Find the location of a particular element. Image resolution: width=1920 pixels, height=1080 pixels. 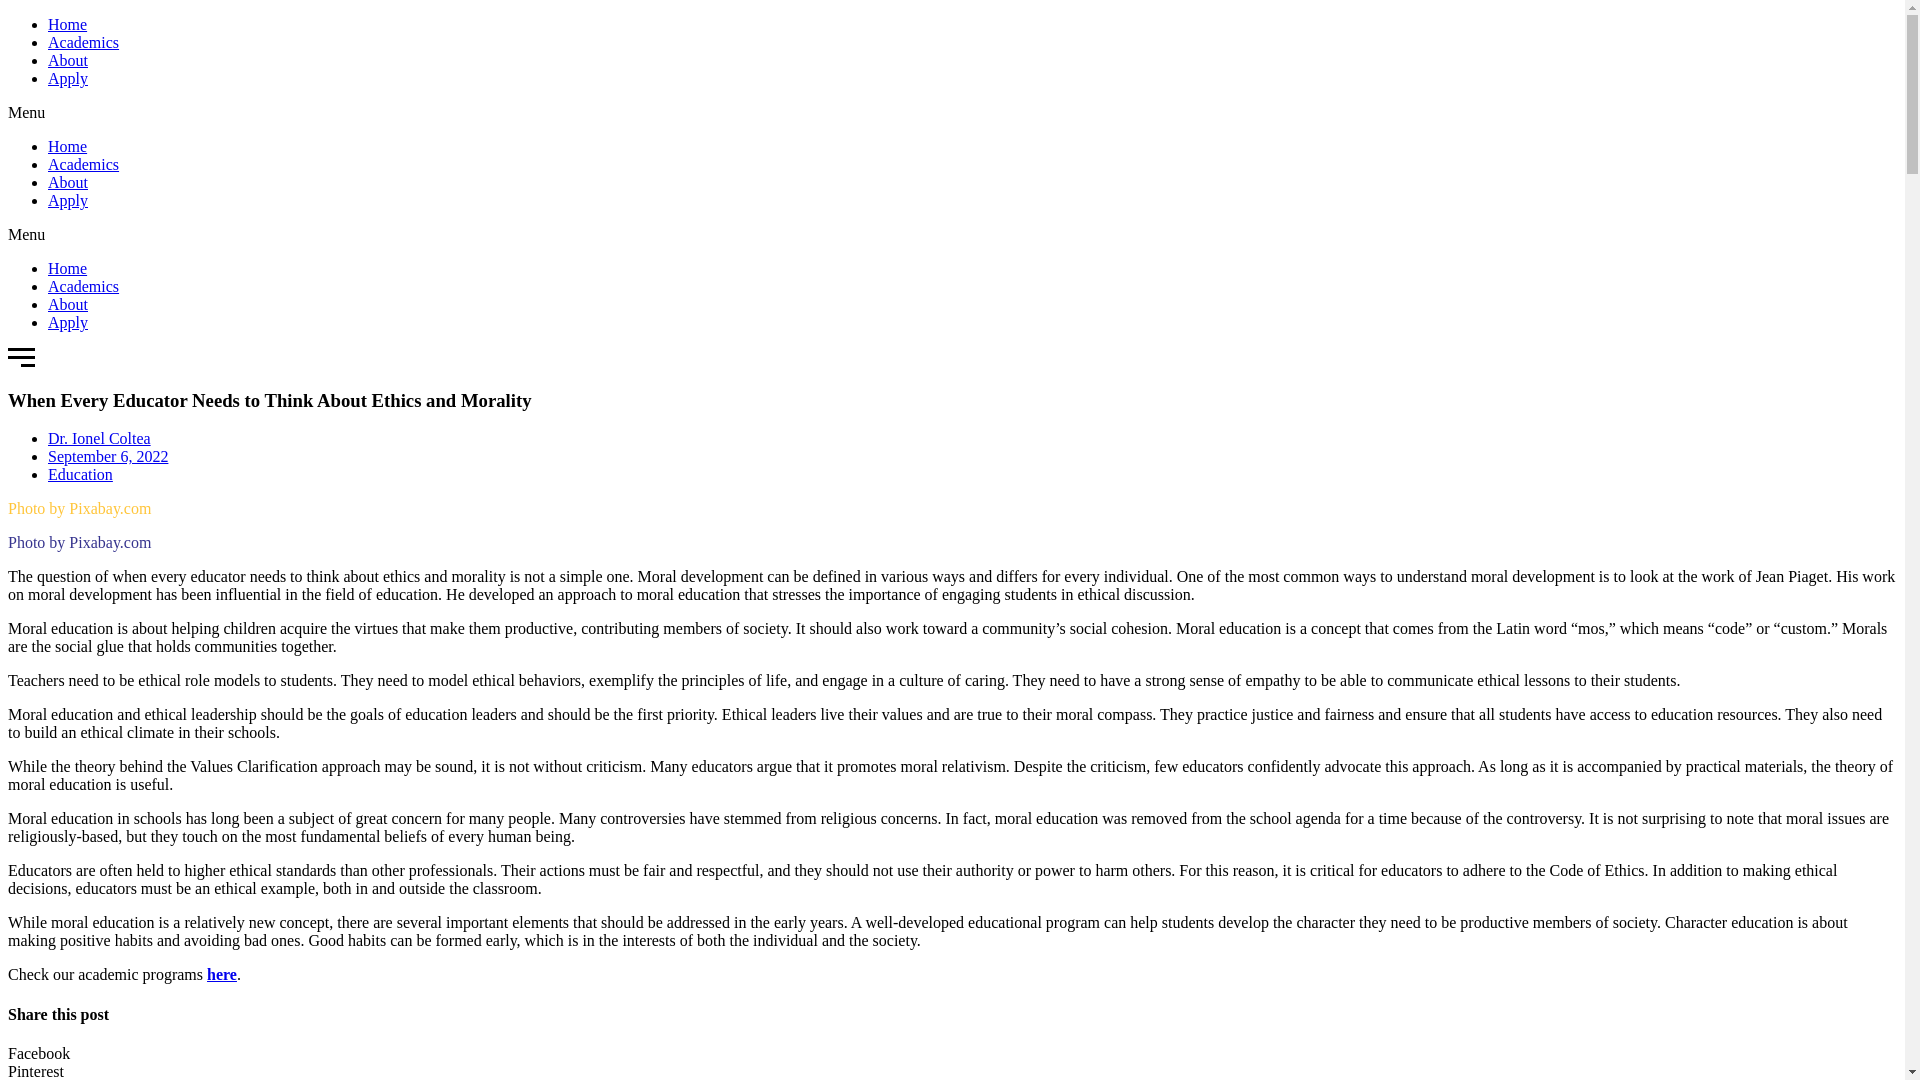

Home is located at coordinates (67, 146).